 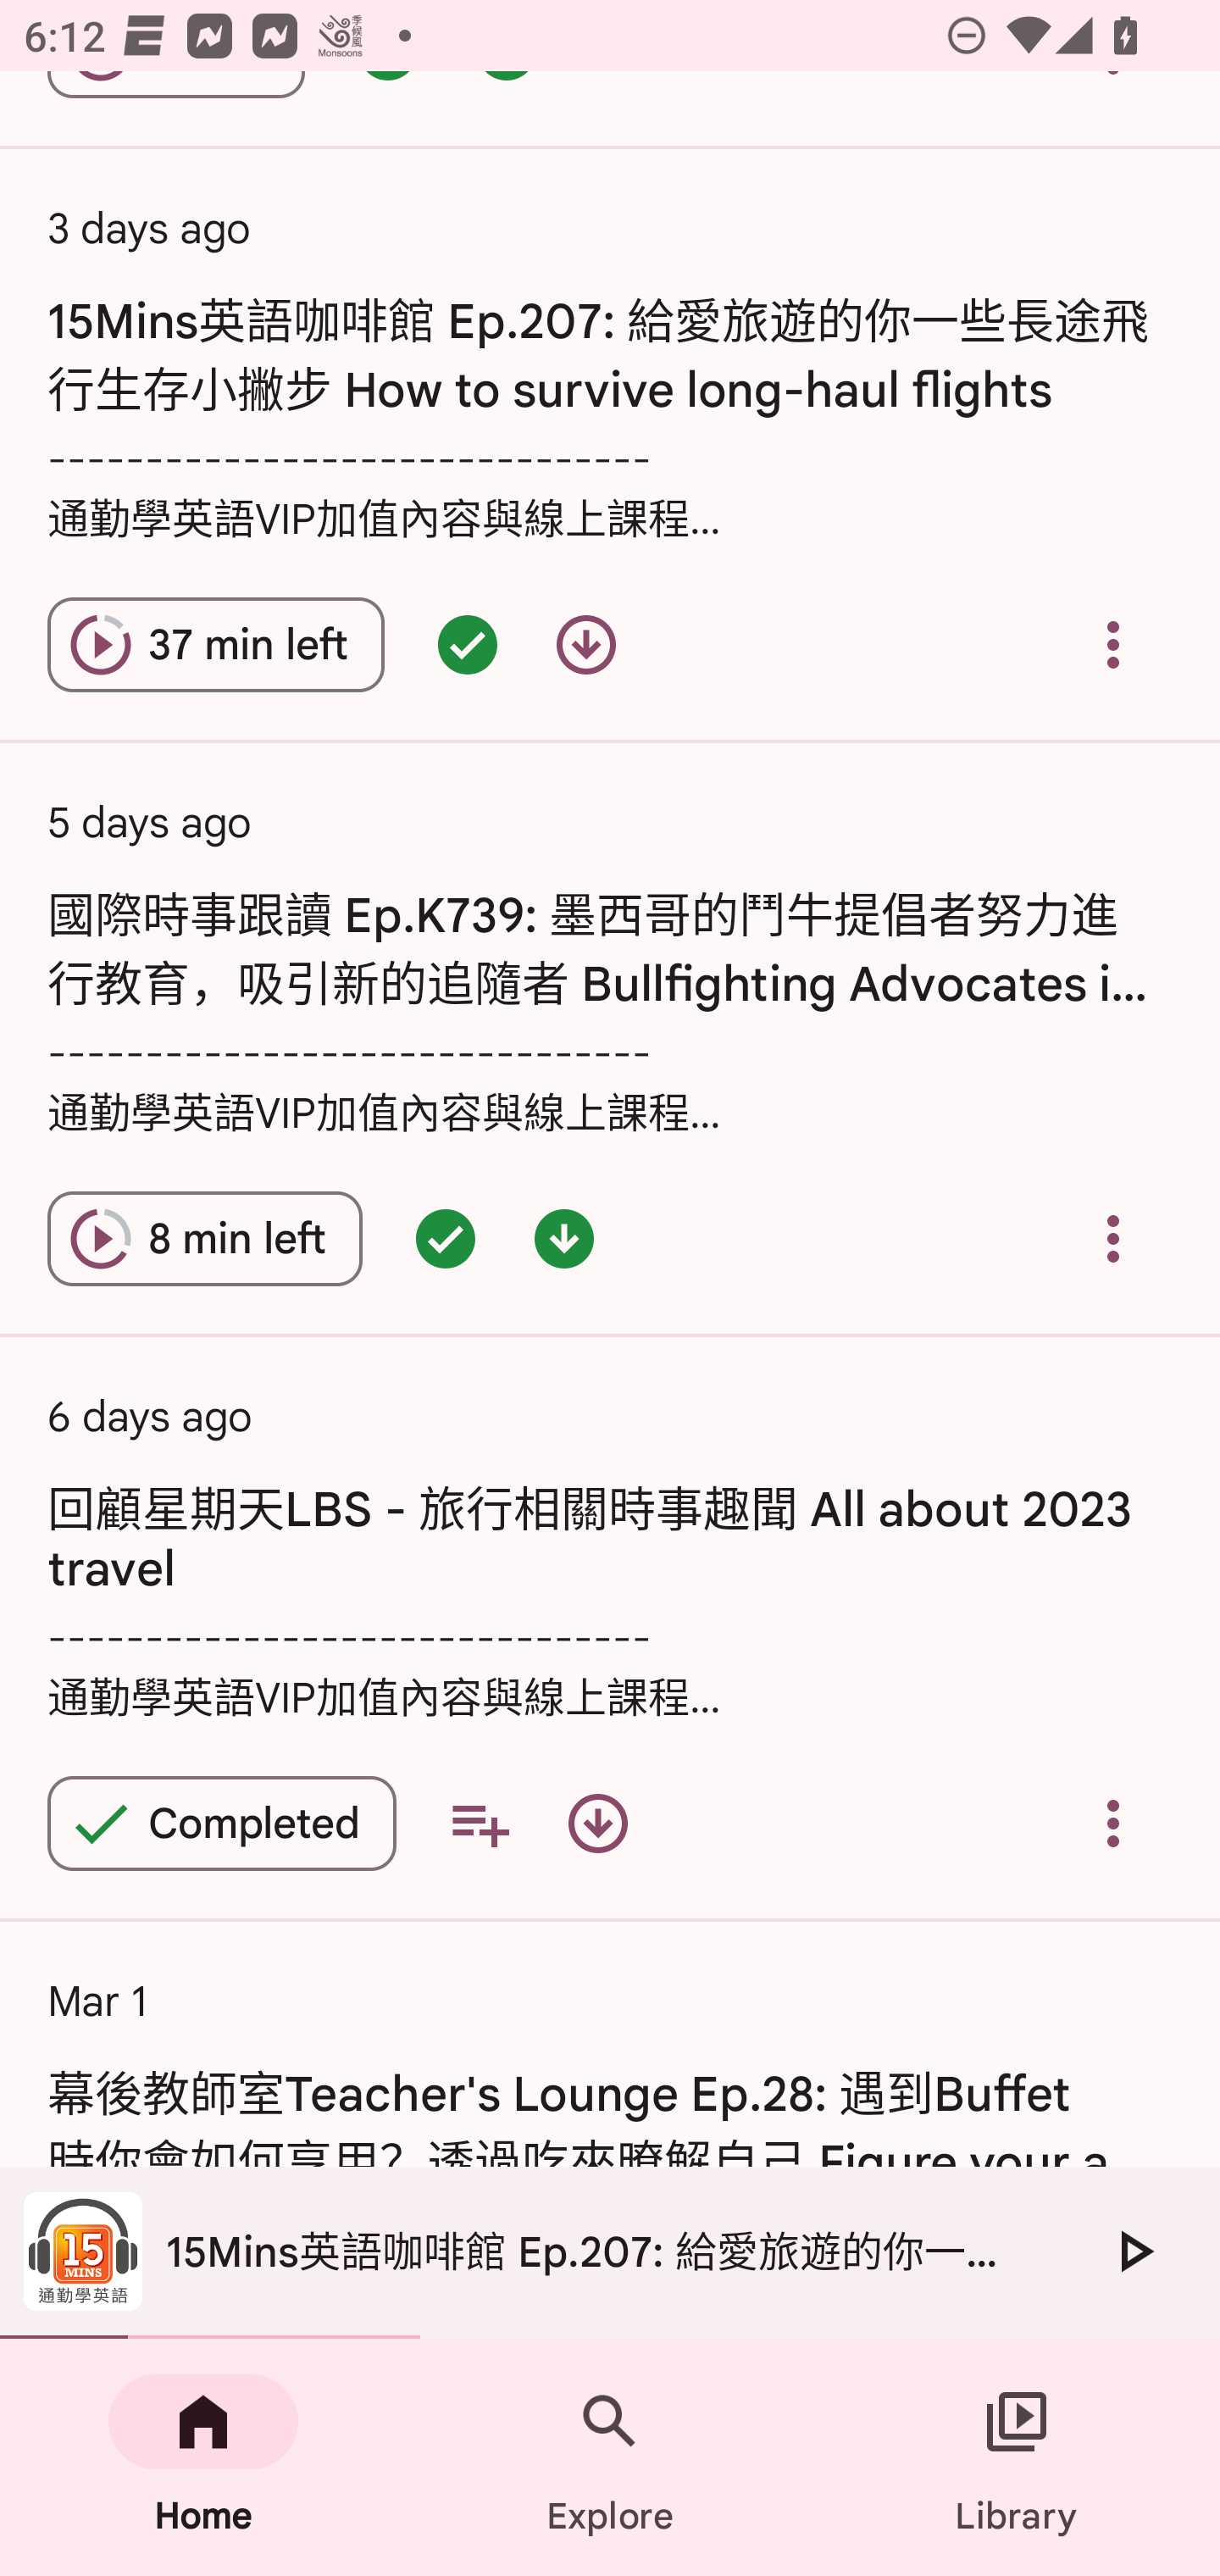 I want to click on Overflow menu, so click(x=1113, y=645).